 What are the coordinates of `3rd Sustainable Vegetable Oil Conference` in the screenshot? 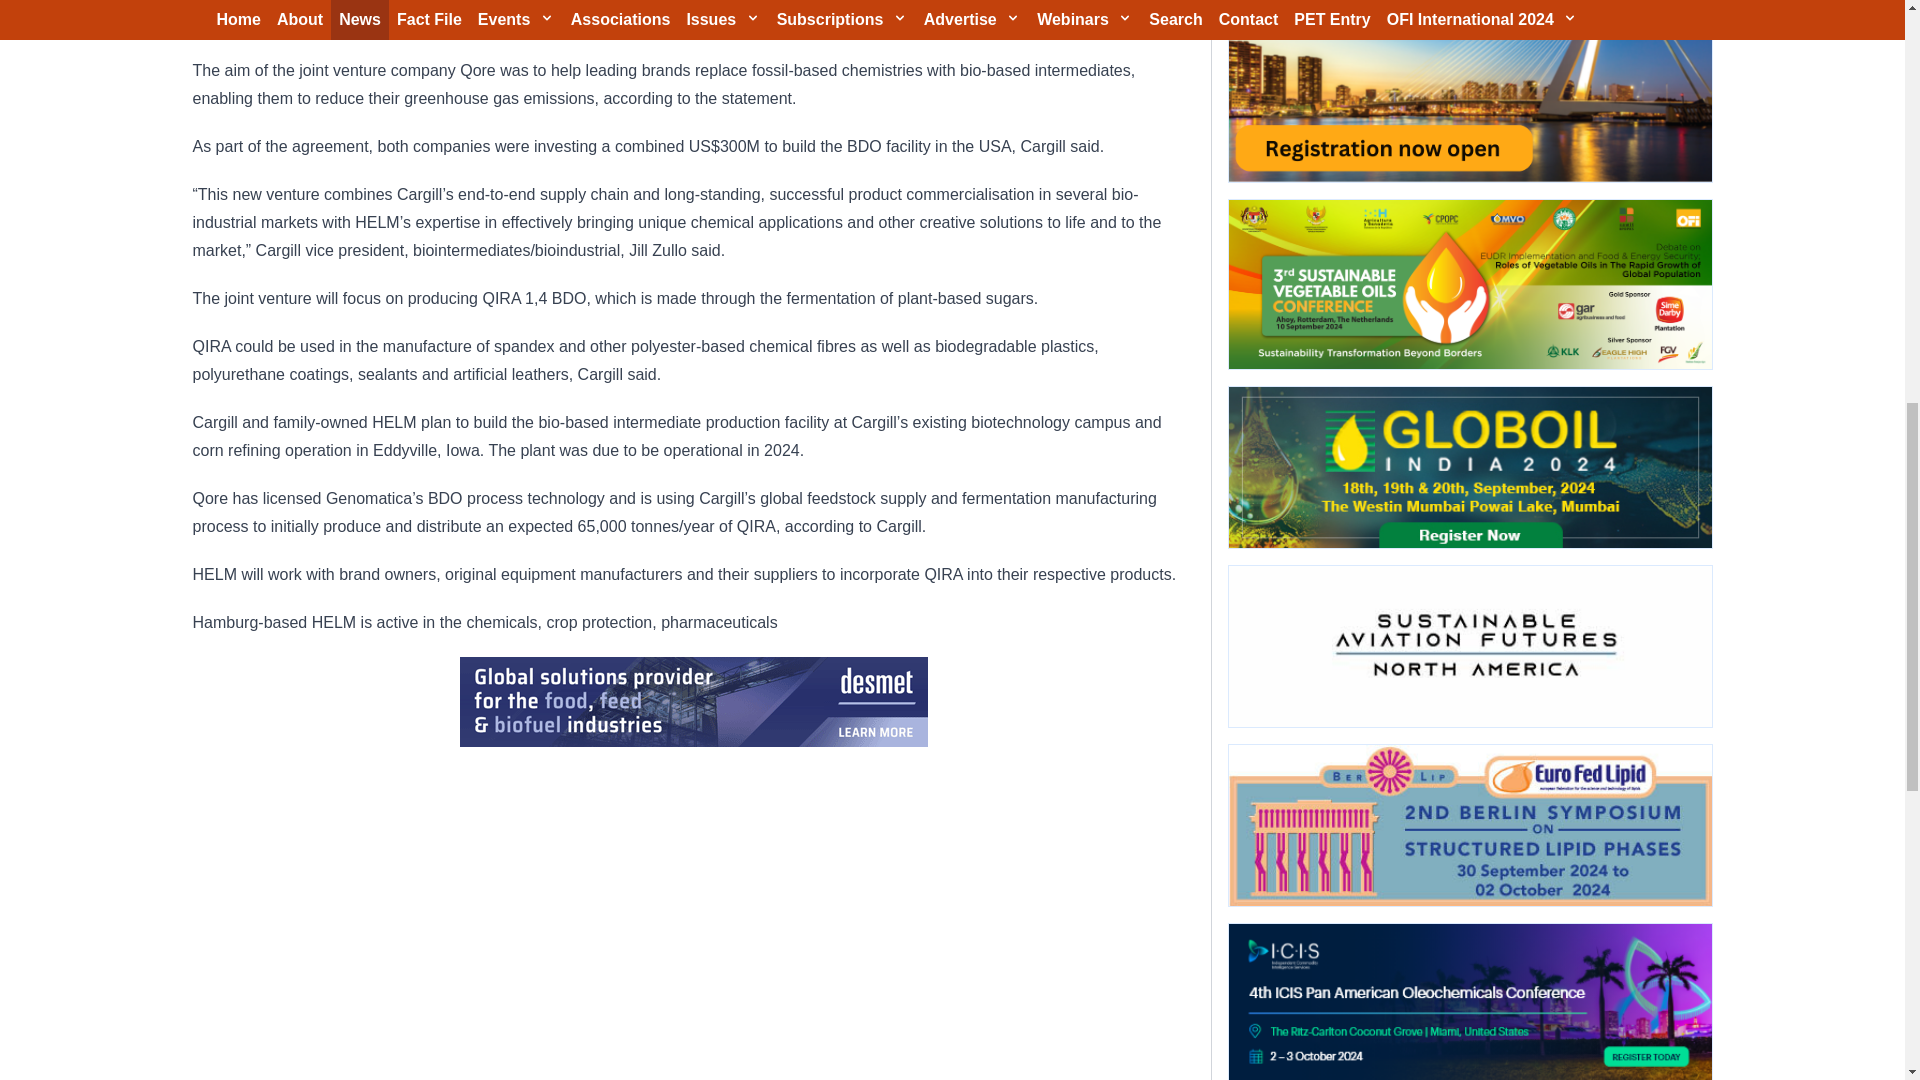 It's located at (1469, 284).